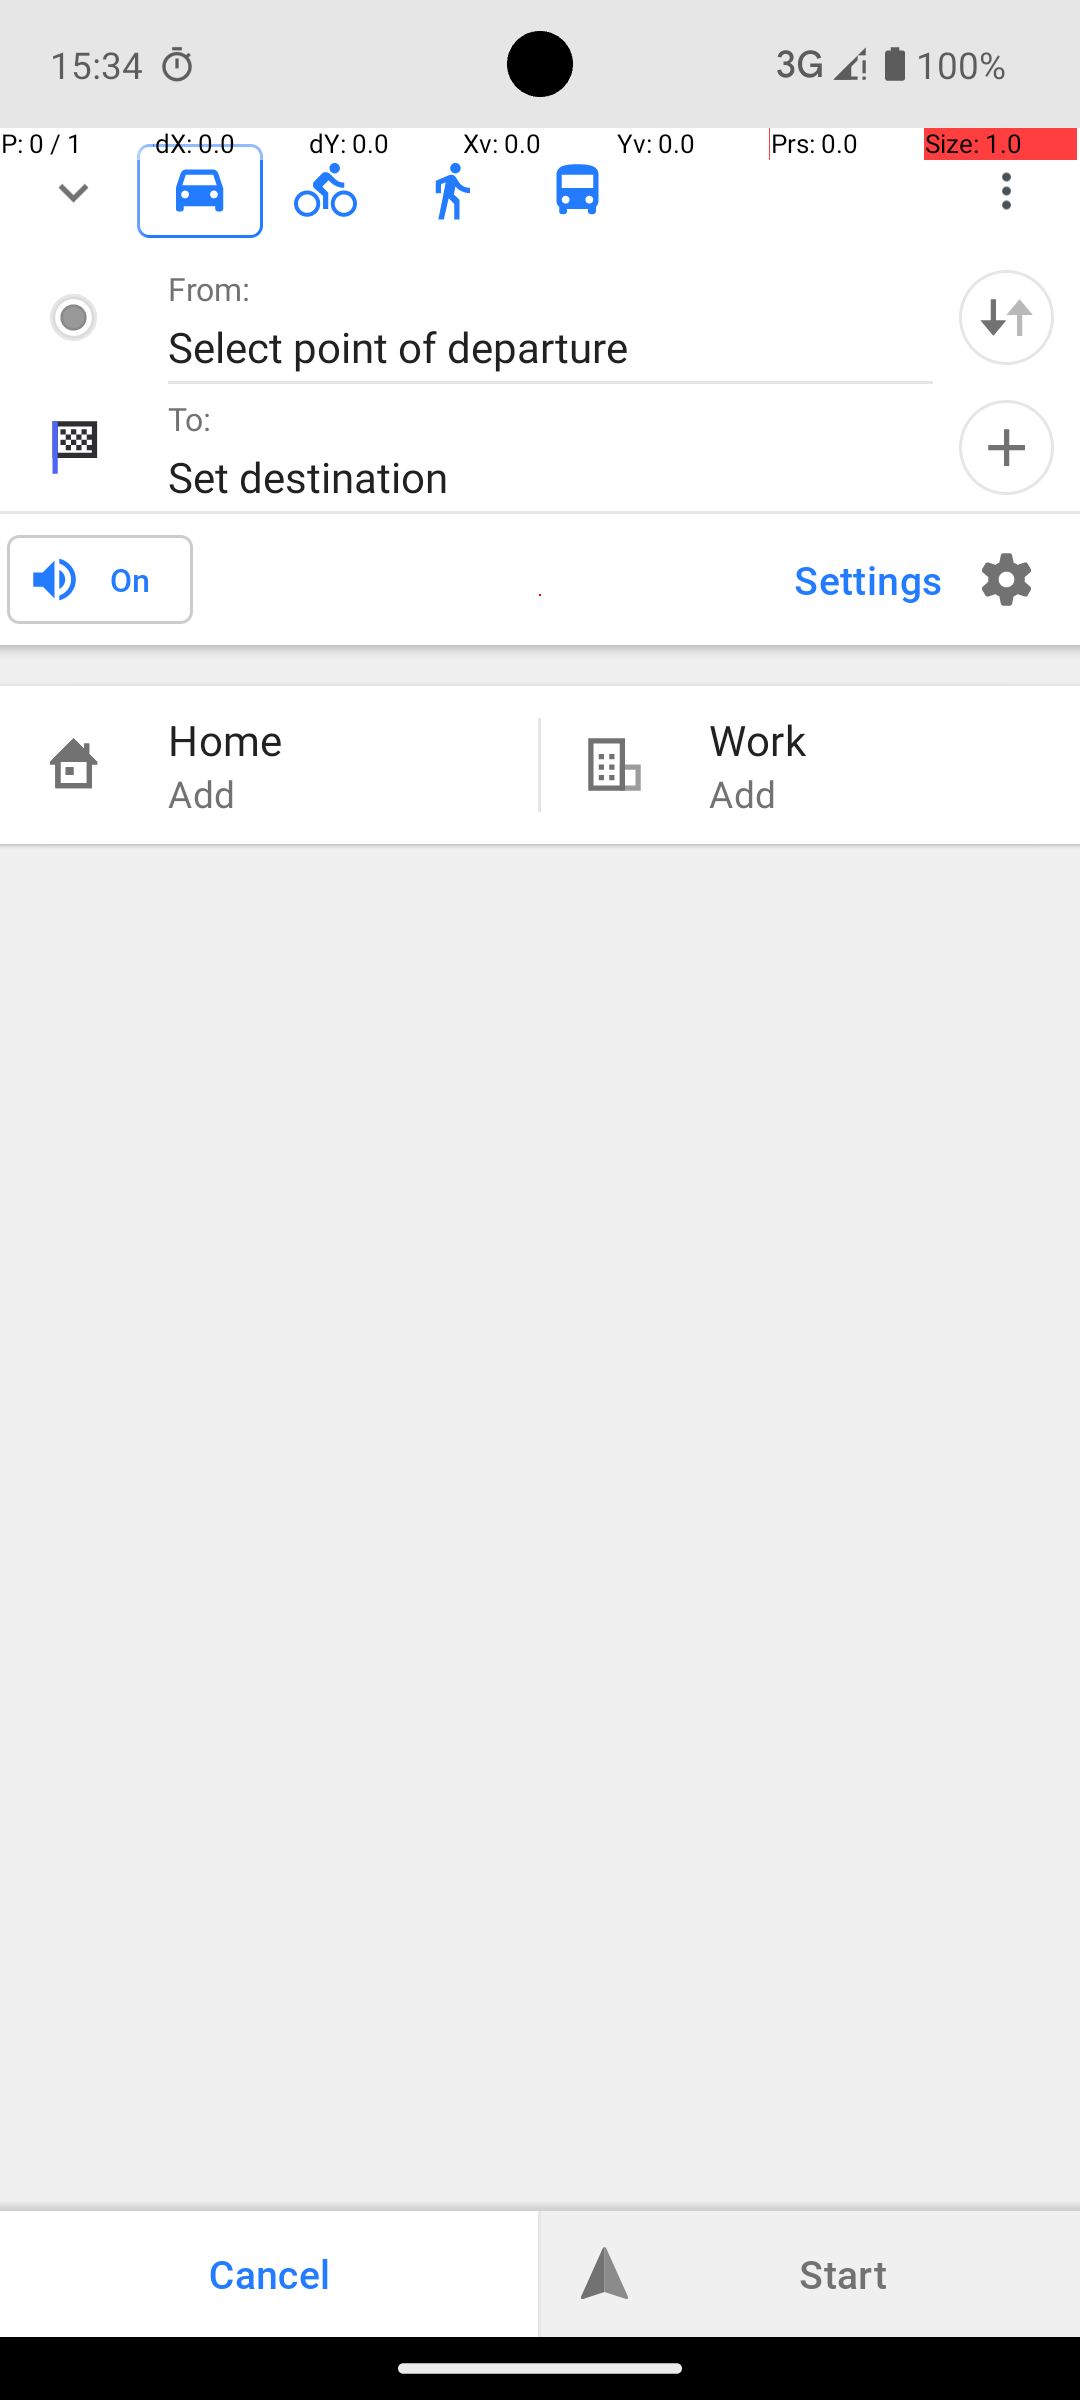 The width and height of the screenshot is (1080, 2400). Describe the element at coordinates (452, 191) in the screenshot. I see `Walking` at that location.